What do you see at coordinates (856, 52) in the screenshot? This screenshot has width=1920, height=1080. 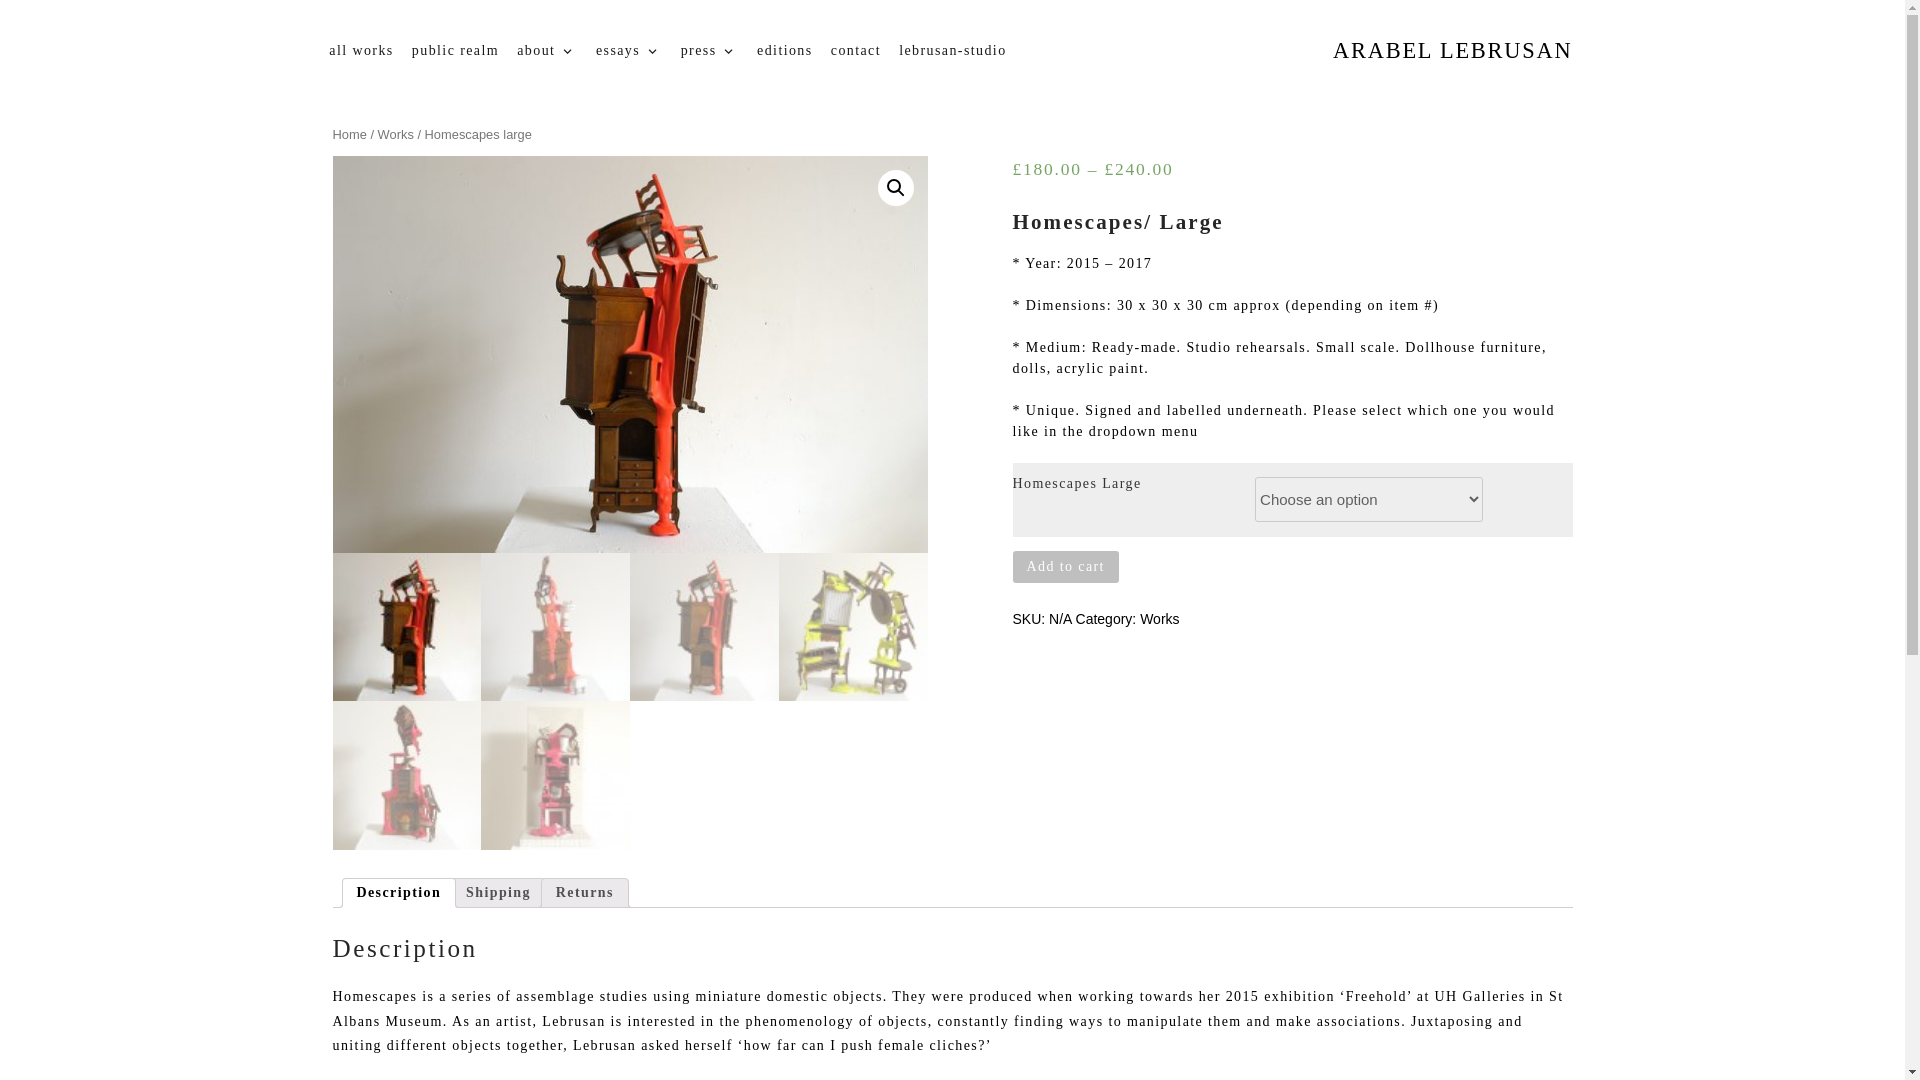 I see `contact` at bounding box center [856, 52].